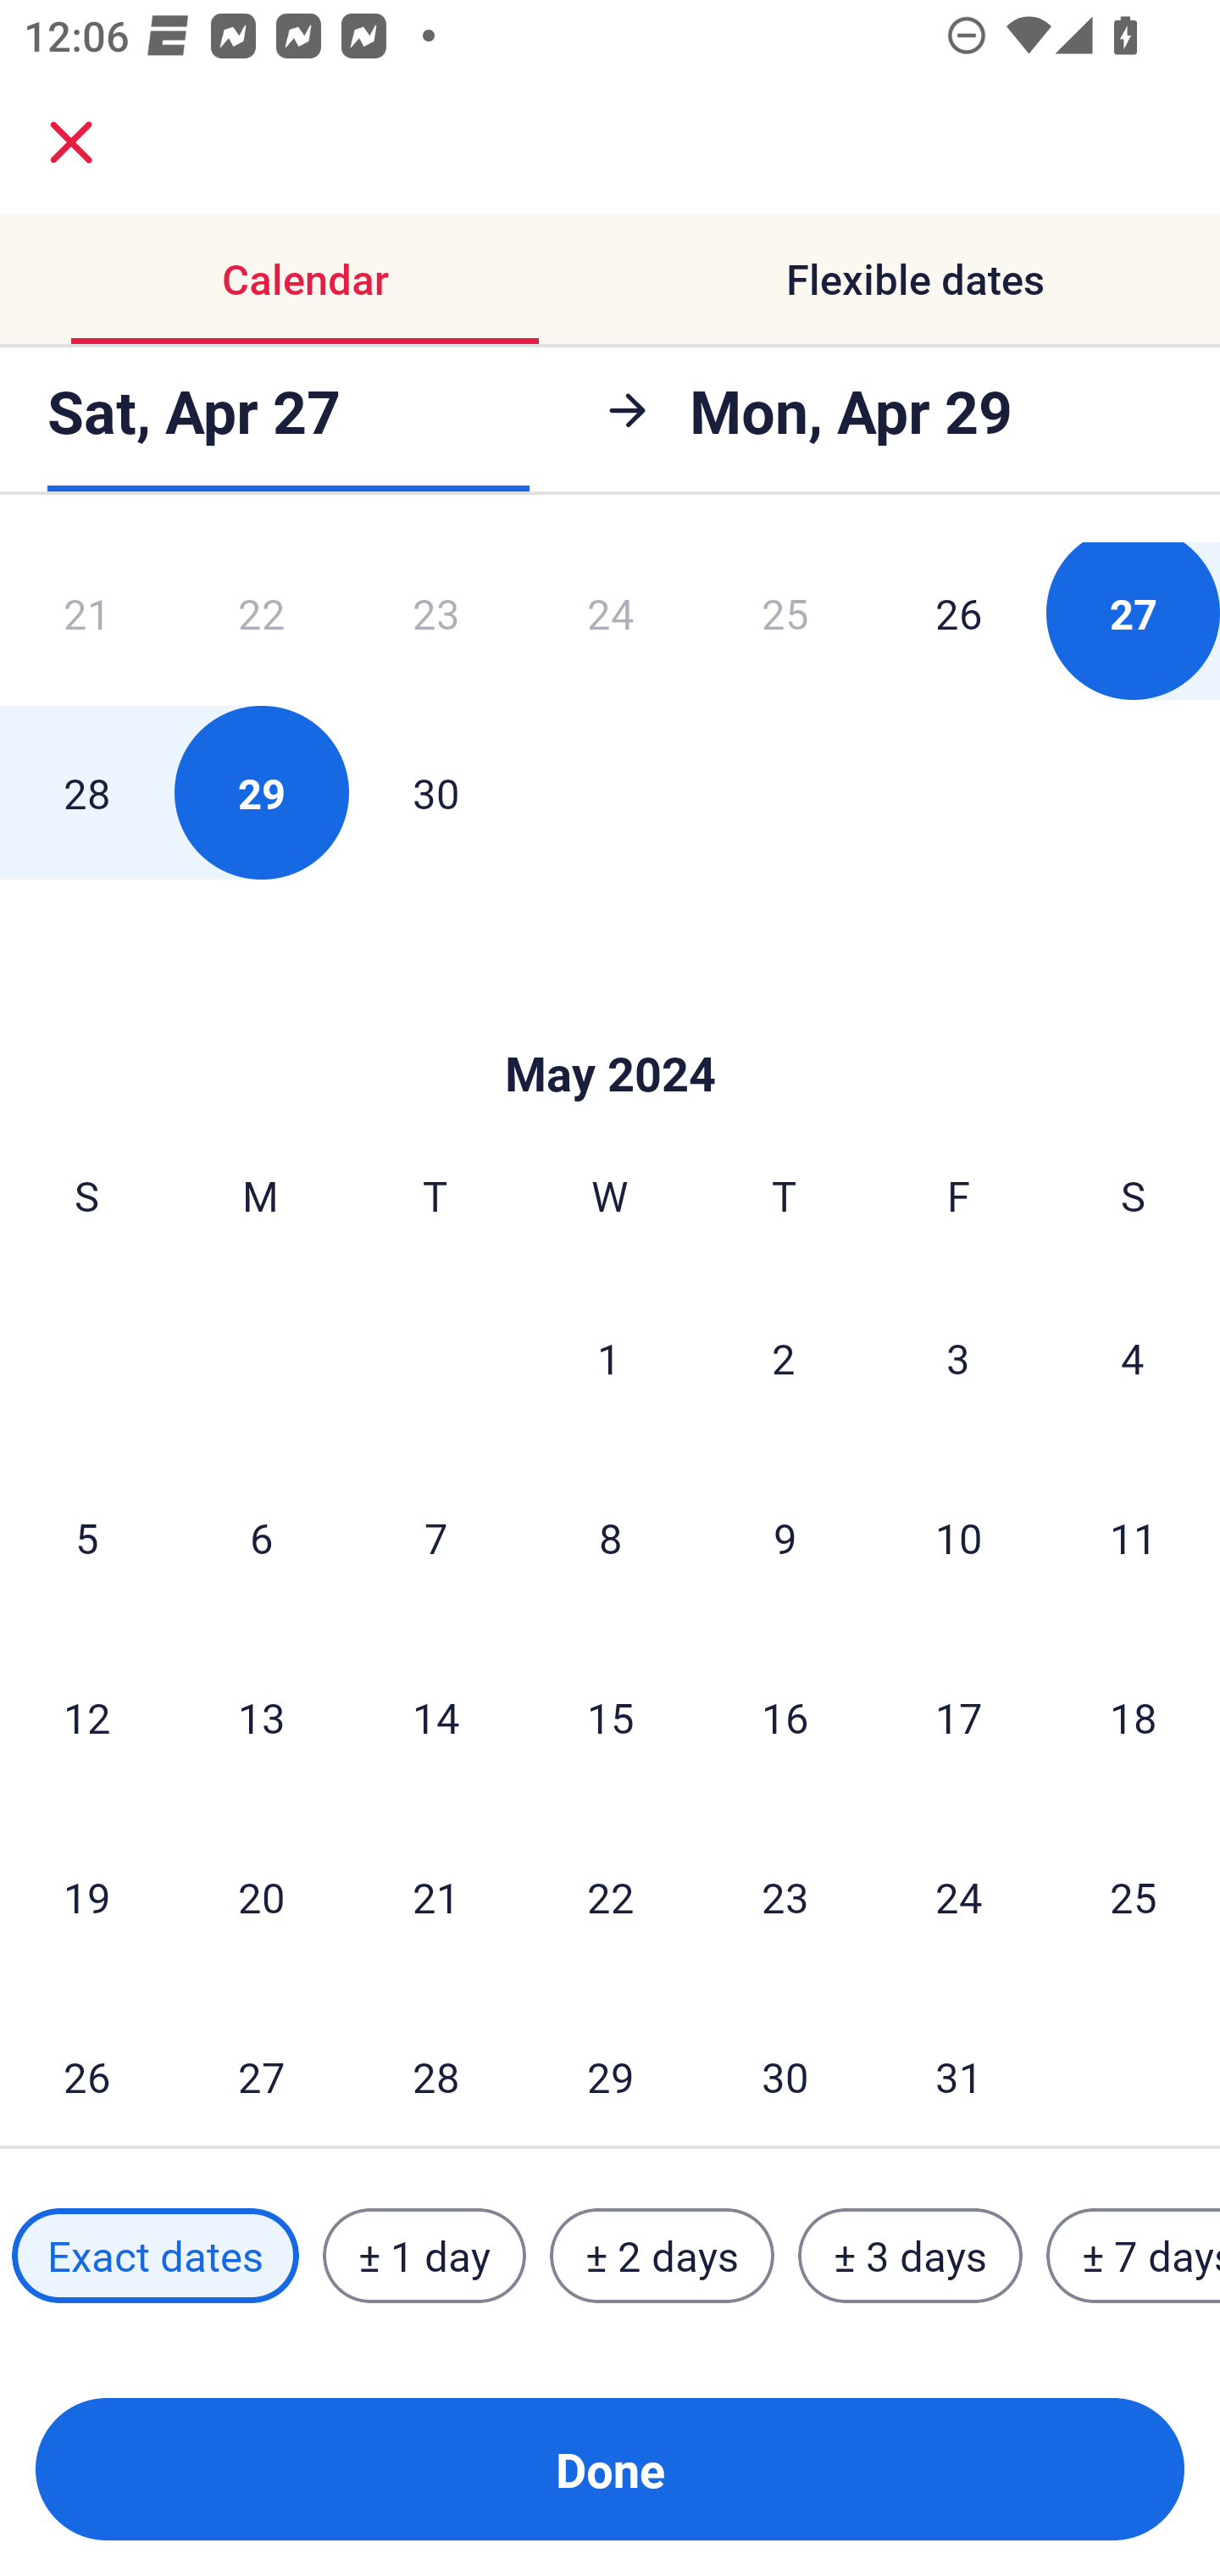 The image size is (1220, 2576). Describe the element at coordinates (610, 1024) in the screenshot. I see `Skip to Done` at that location.